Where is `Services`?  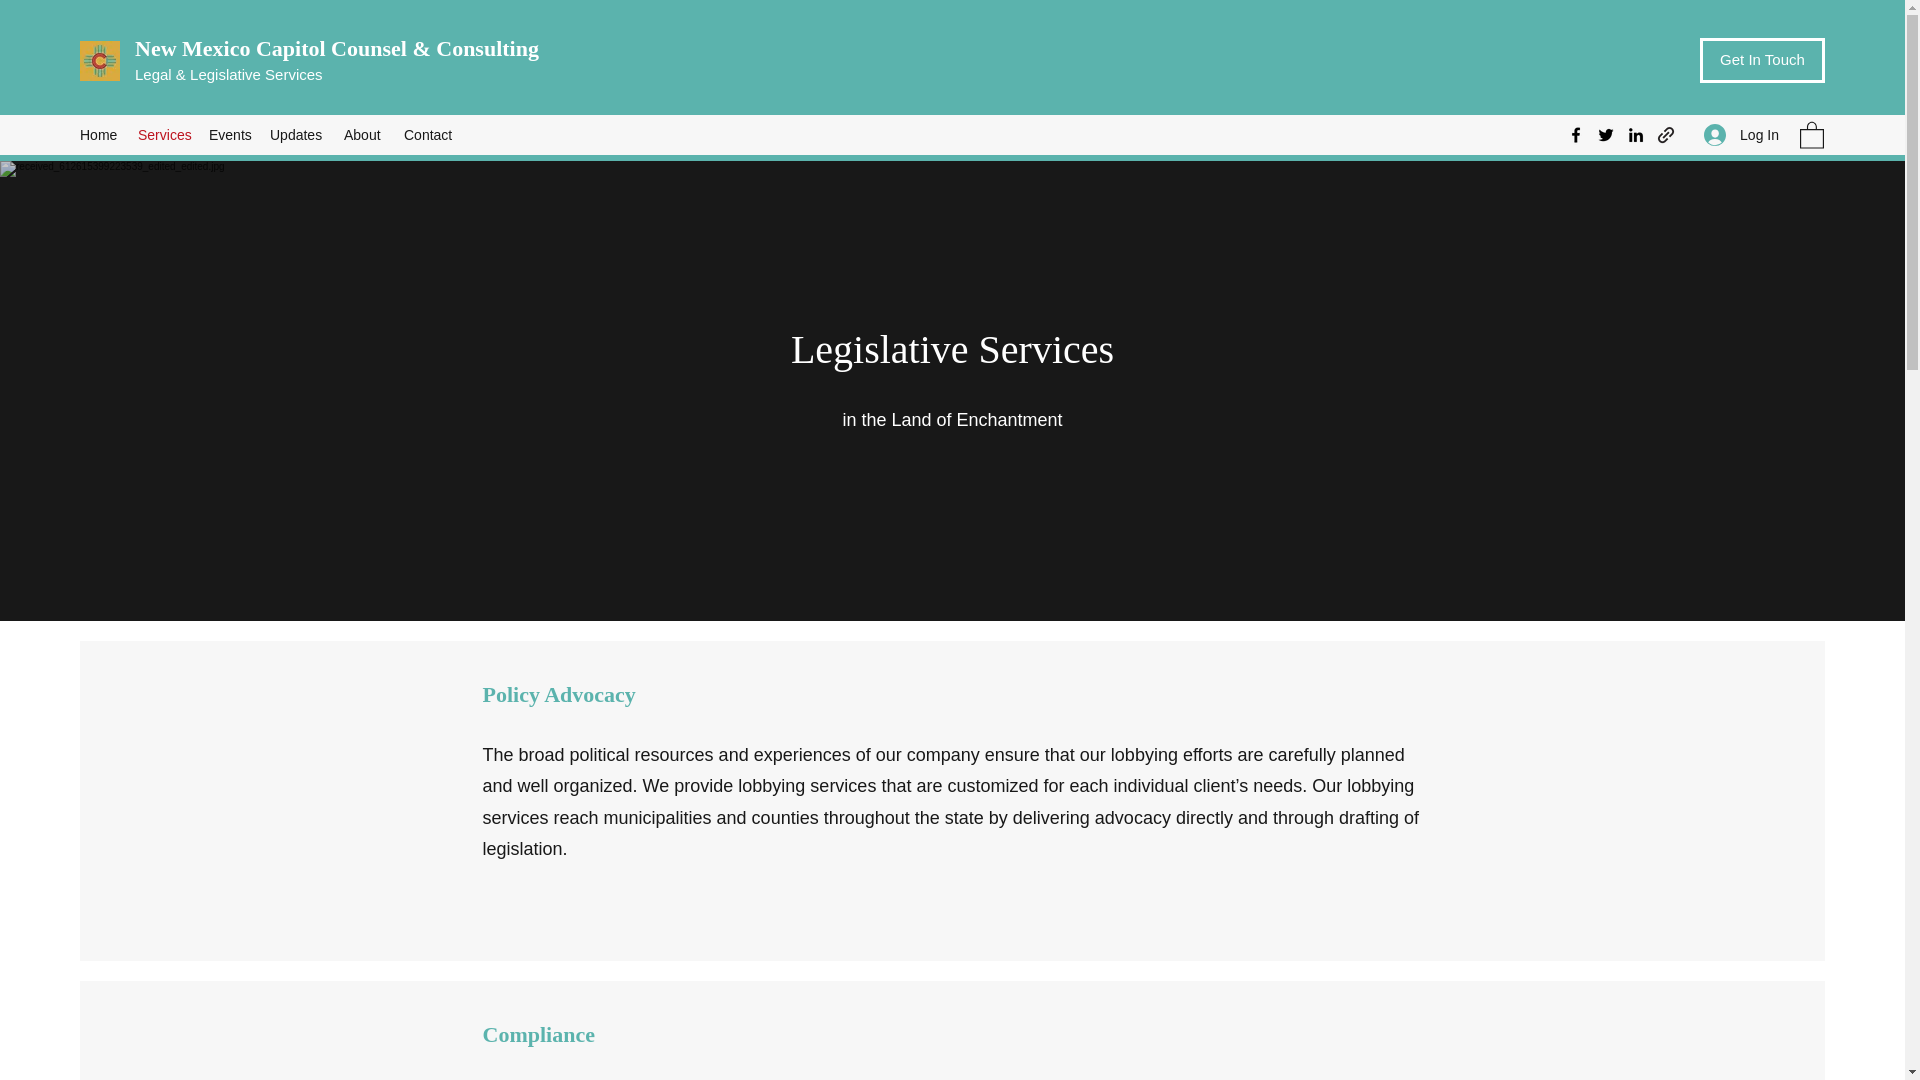
Services is located at coordinates (164, 134).